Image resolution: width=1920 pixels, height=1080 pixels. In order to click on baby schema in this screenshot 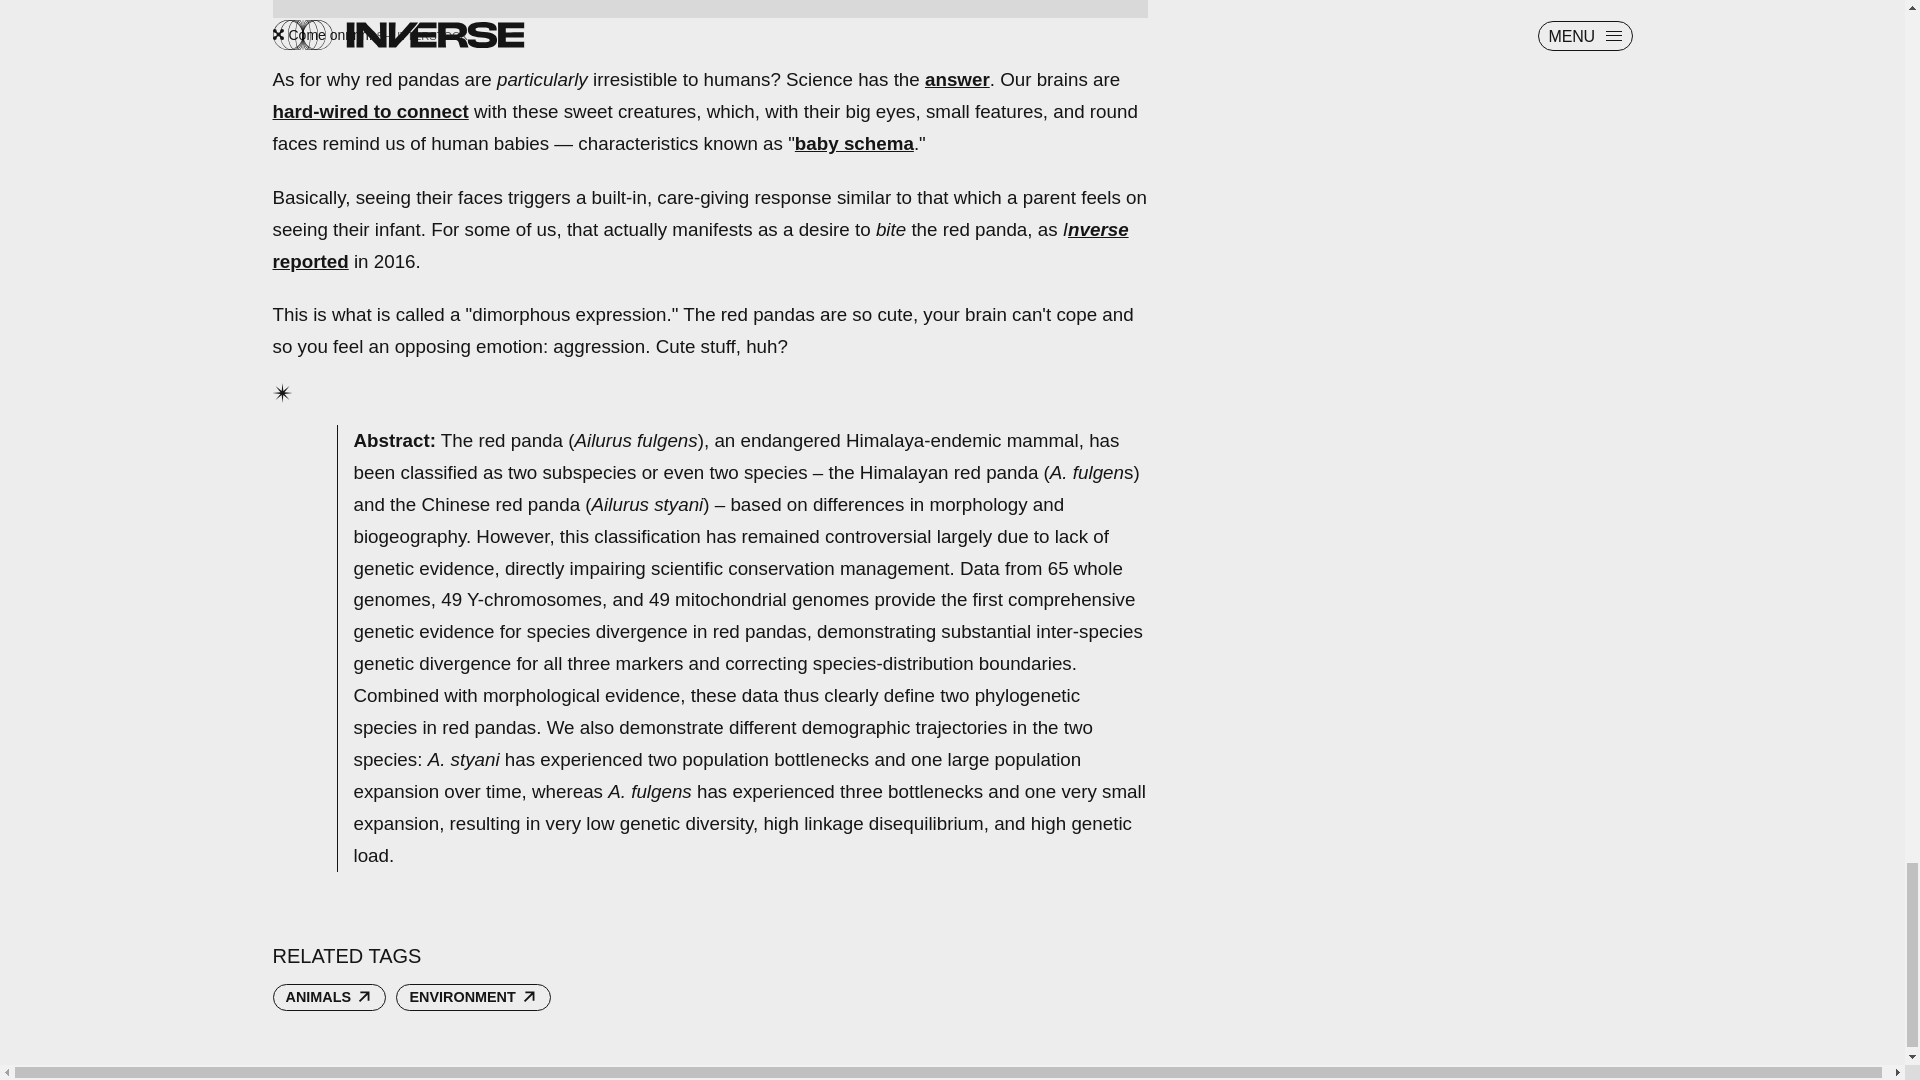, I will do `click(854, 143)`.